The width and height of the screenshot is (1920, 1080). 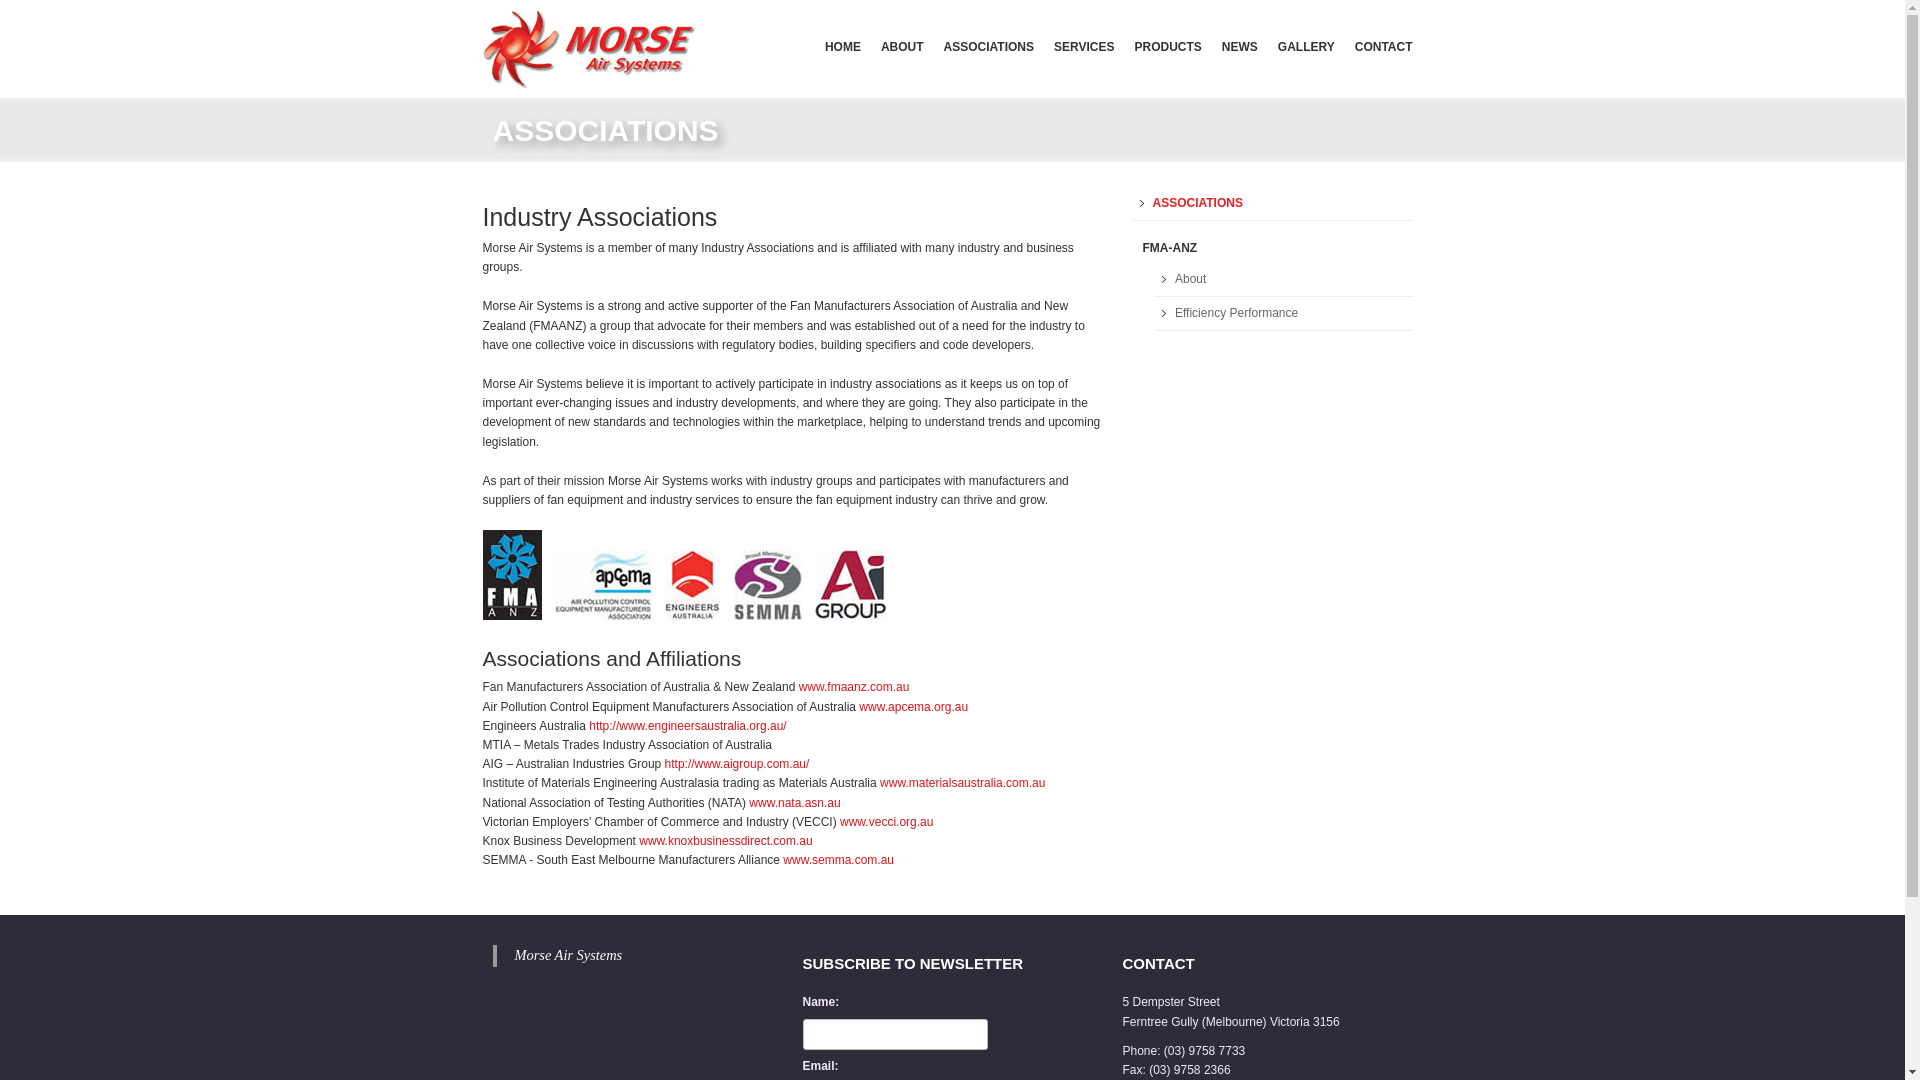 I want to click on CONTACT, so click(x=1384, y=46).